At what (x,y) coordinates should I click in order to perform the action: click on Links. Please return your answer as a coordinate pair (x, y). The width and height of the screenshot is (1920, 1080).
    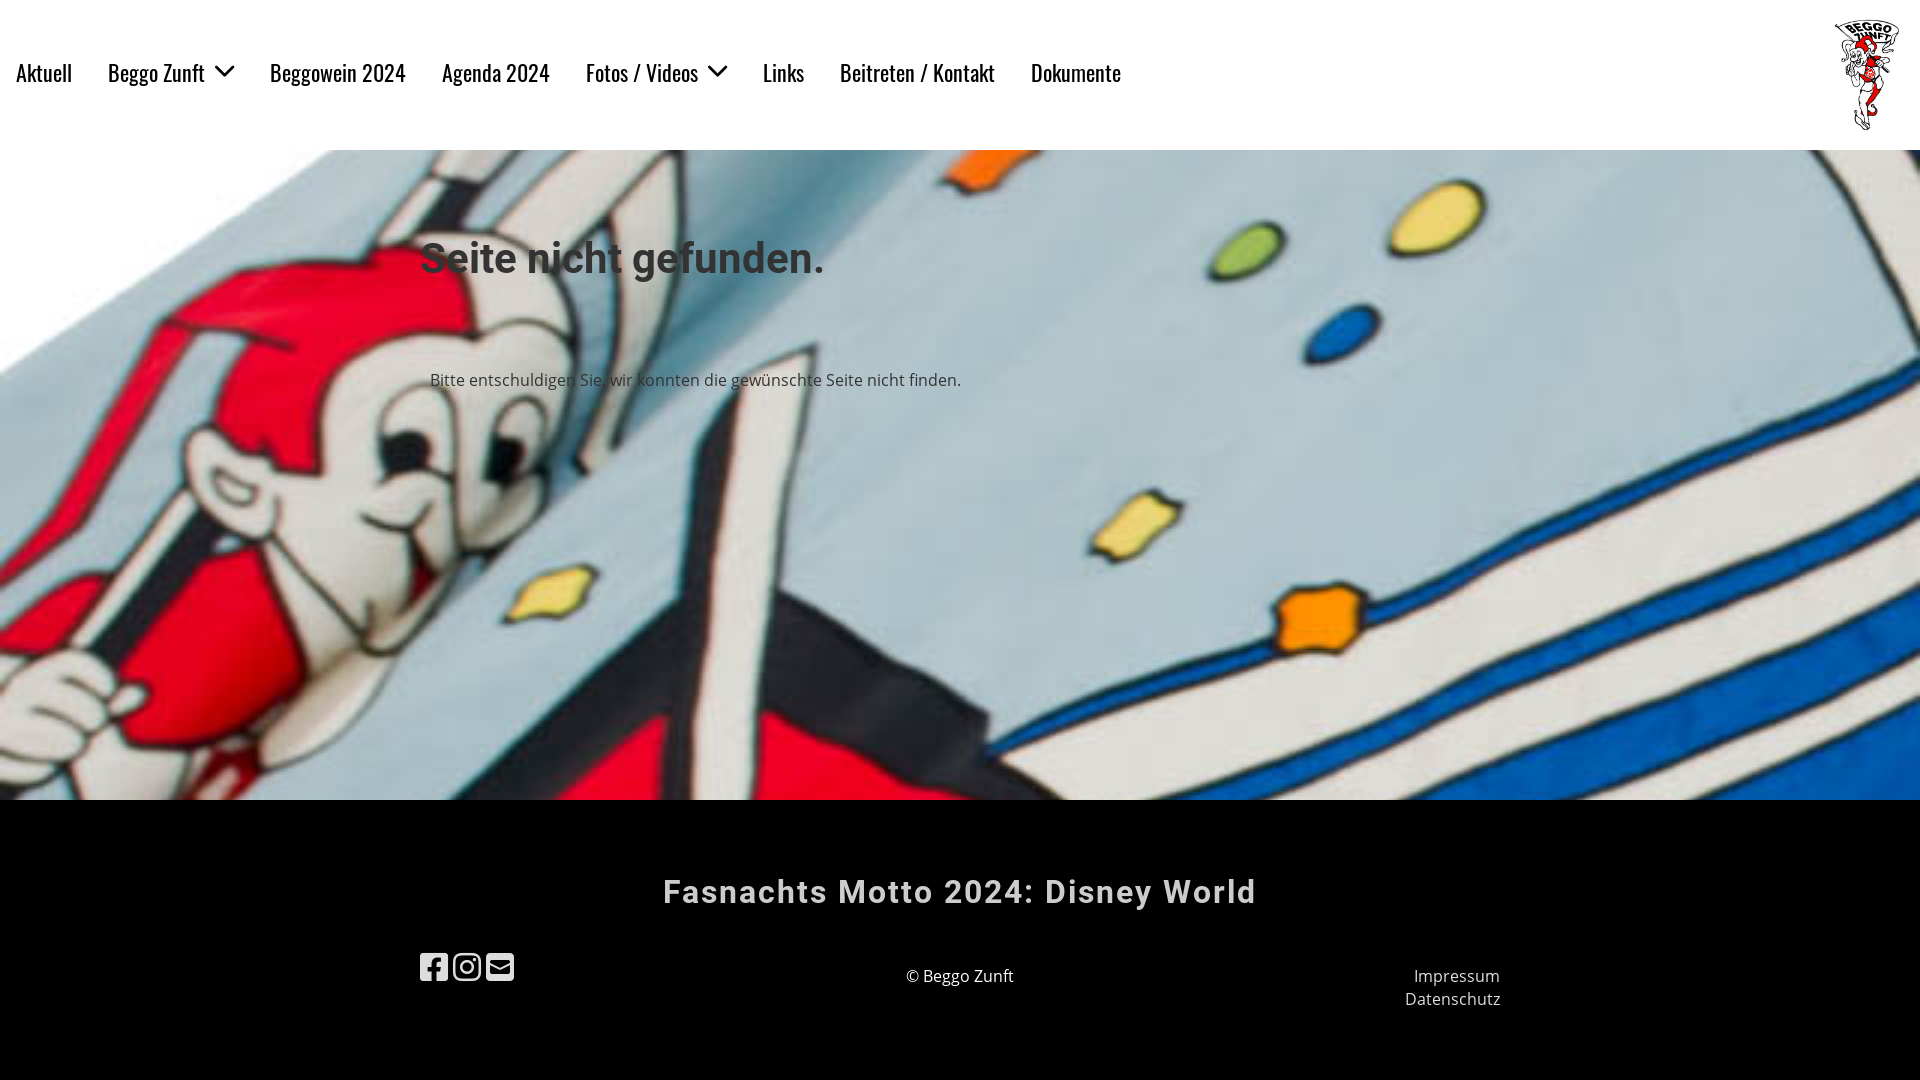
    Looking at the image, I should click on (784, 72).